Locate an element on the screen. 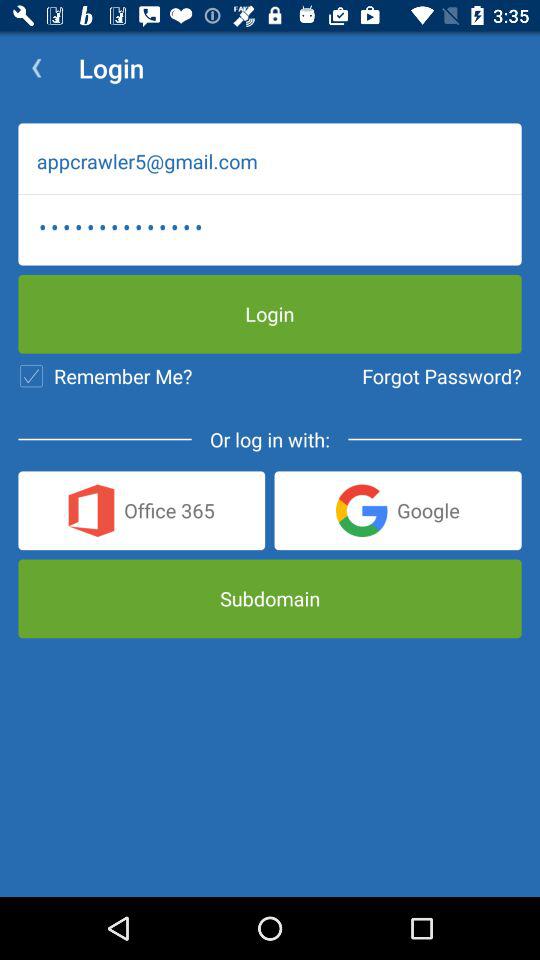 The image size is (540, 960). swipe until subdomain icon is located at coordinates (270, 598).